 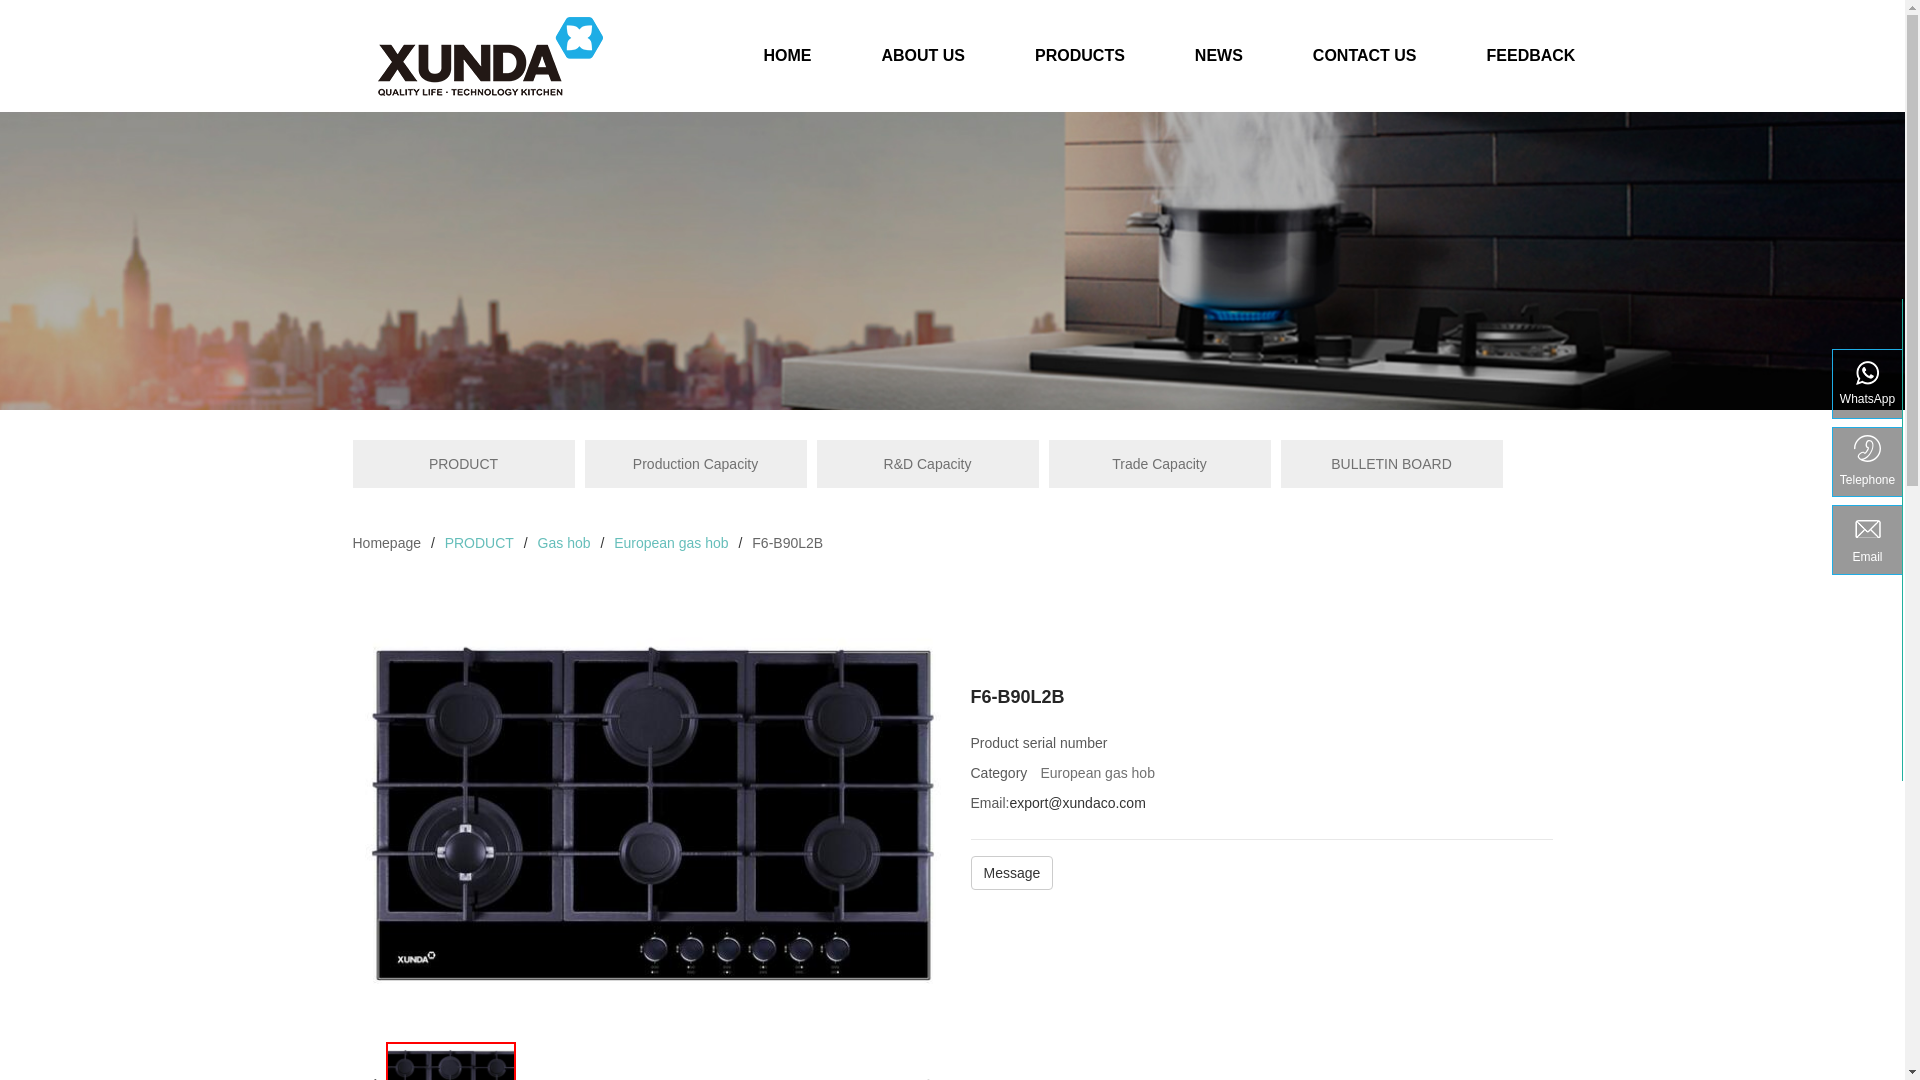 What do you see at coordinates (1080, 64) in the screenshot?
I see `PRODUCTS` at bounding box center [1080, 64].